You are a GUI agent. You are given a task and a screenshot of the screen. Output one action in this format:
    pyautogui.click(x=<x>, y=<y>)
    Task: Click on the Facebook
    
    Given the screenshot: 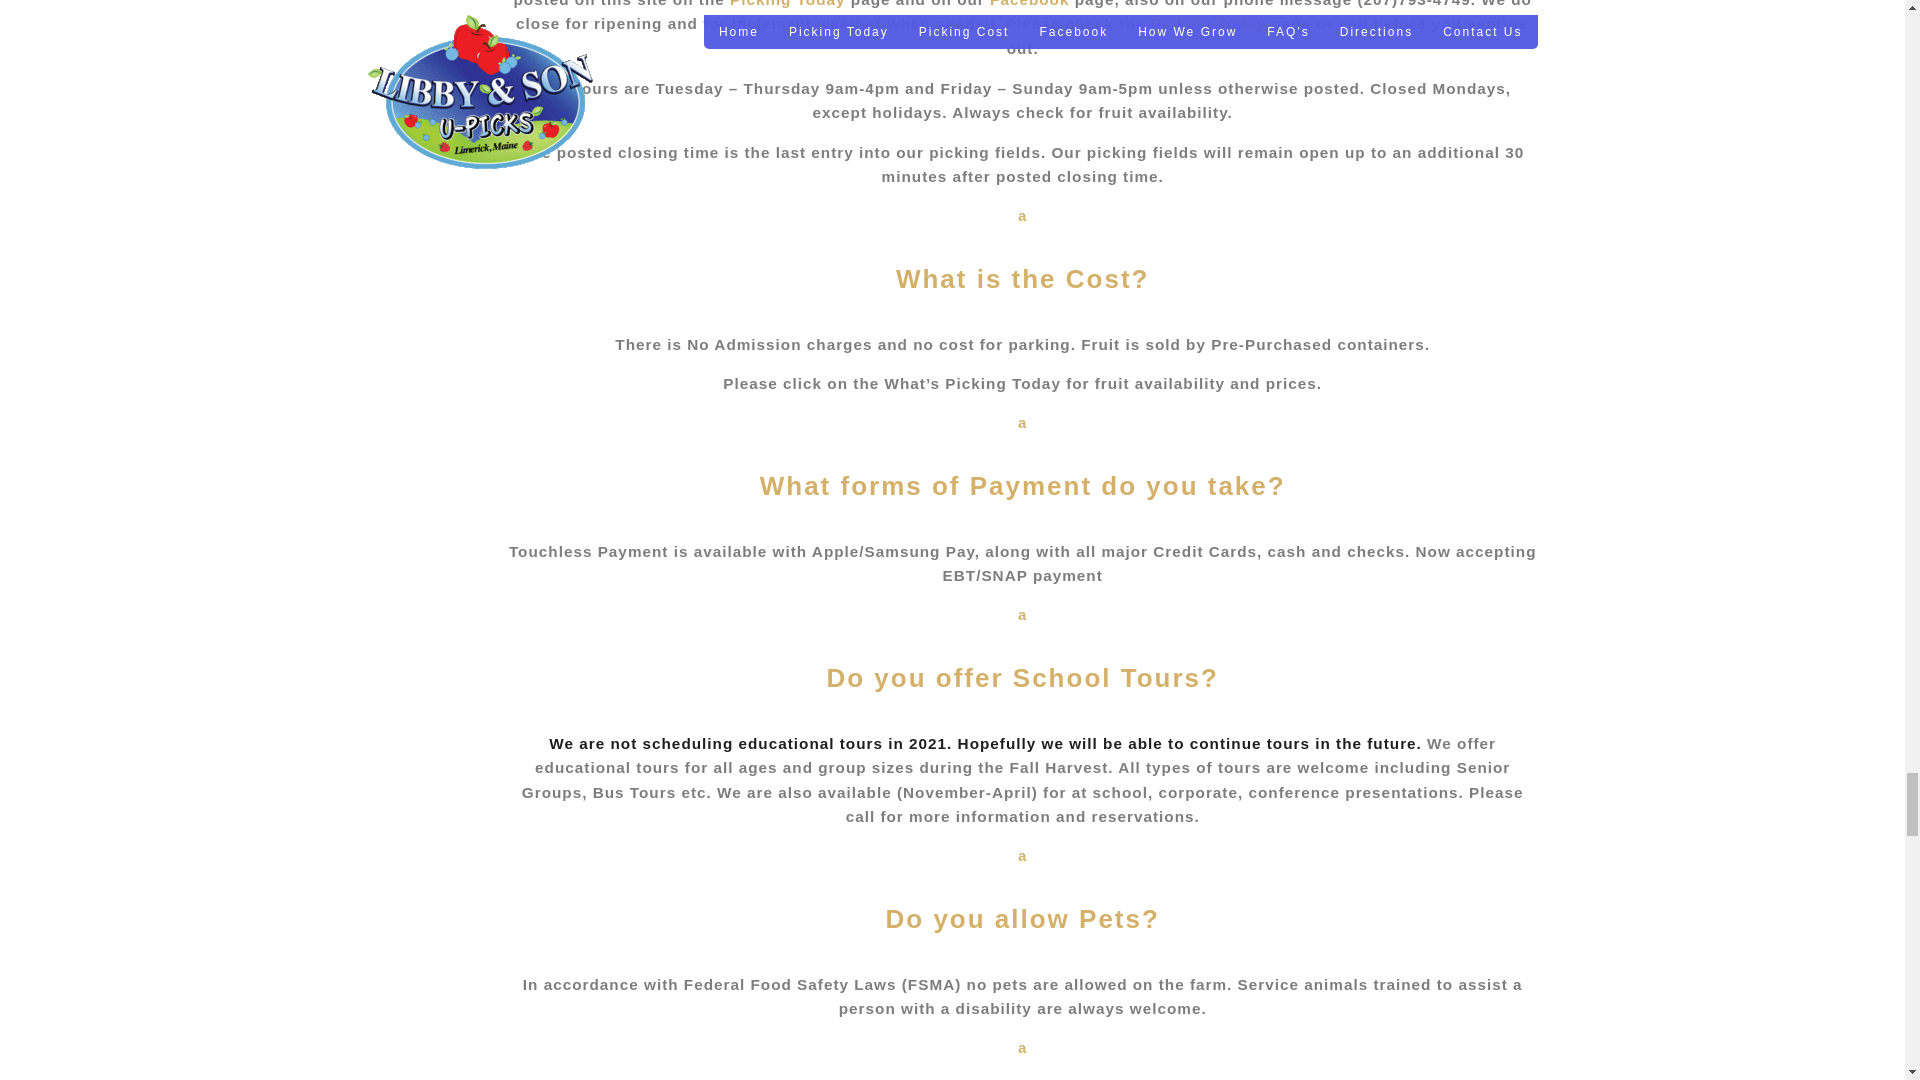 What is the action you would take?
    pyautogui.click(x=1022, y=252)
    